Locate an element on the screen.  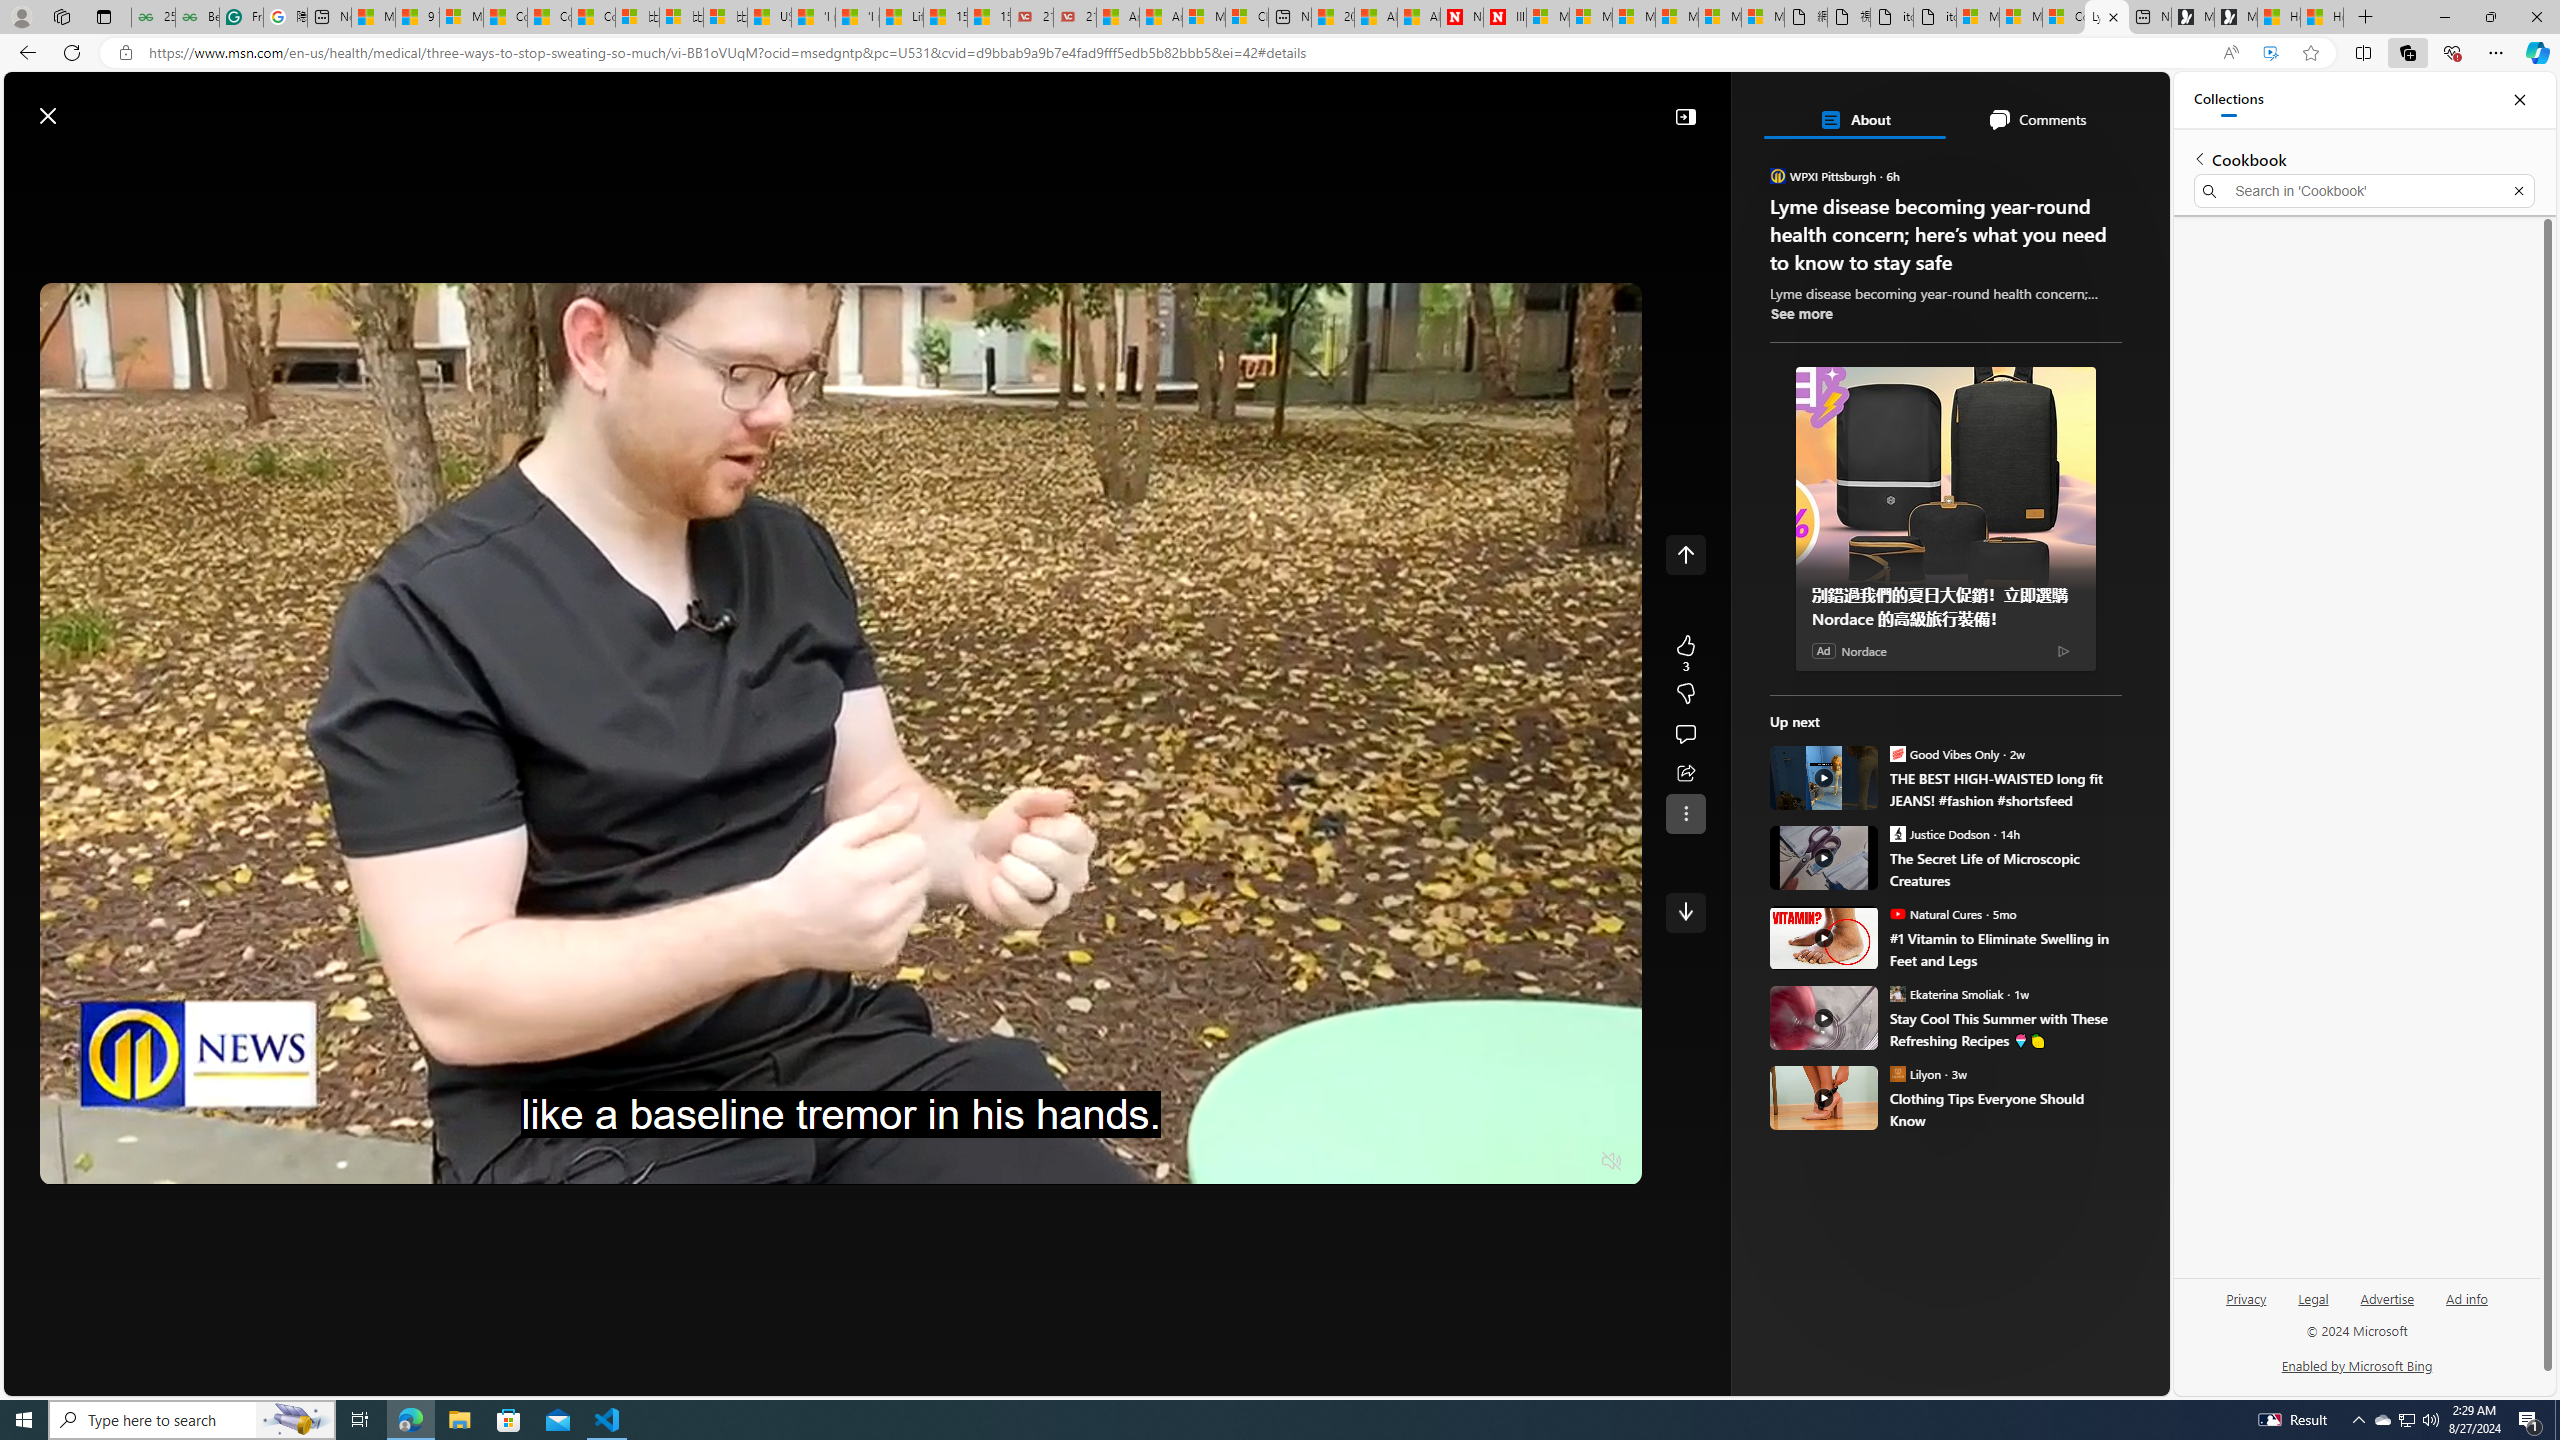
Microsoft account | Privacy is located at coordinates (2020, 17).